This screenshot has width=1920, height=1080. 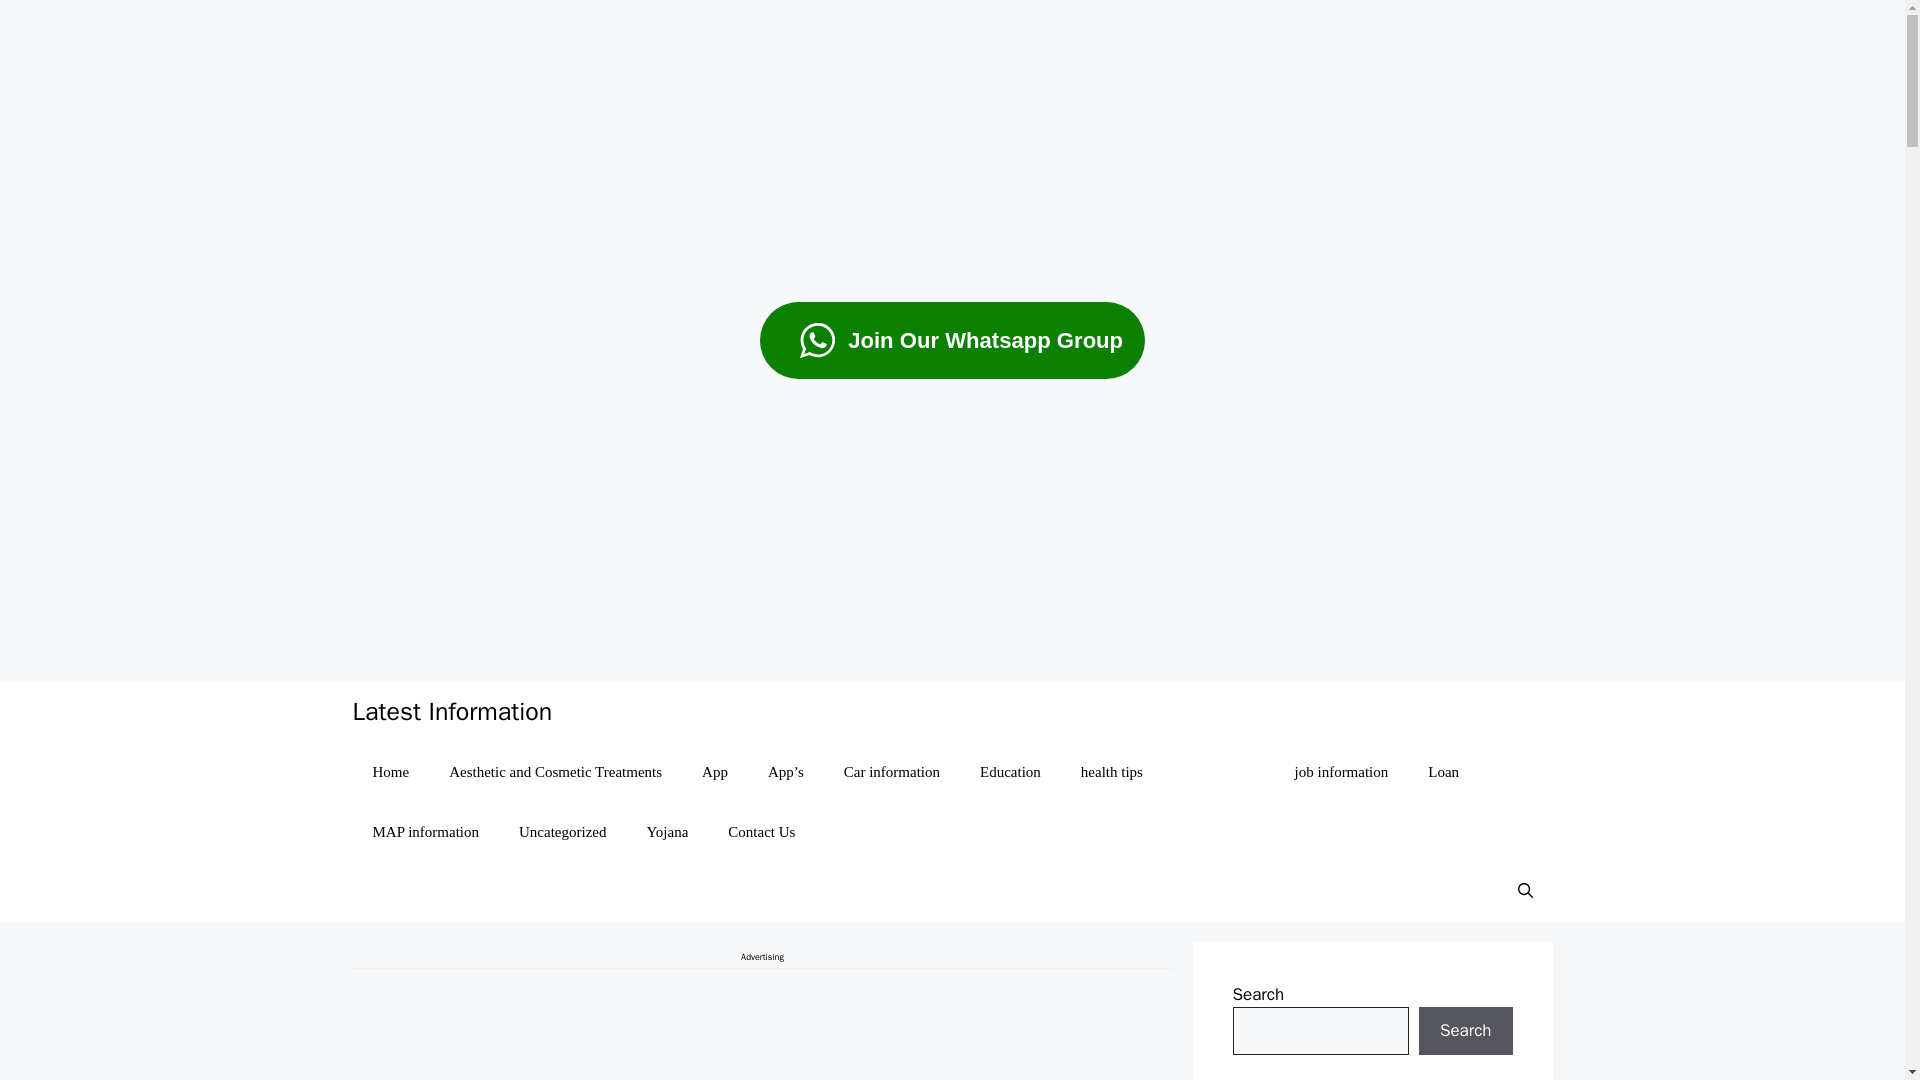 I want to click on health tips, so click(x=1112, y=772).